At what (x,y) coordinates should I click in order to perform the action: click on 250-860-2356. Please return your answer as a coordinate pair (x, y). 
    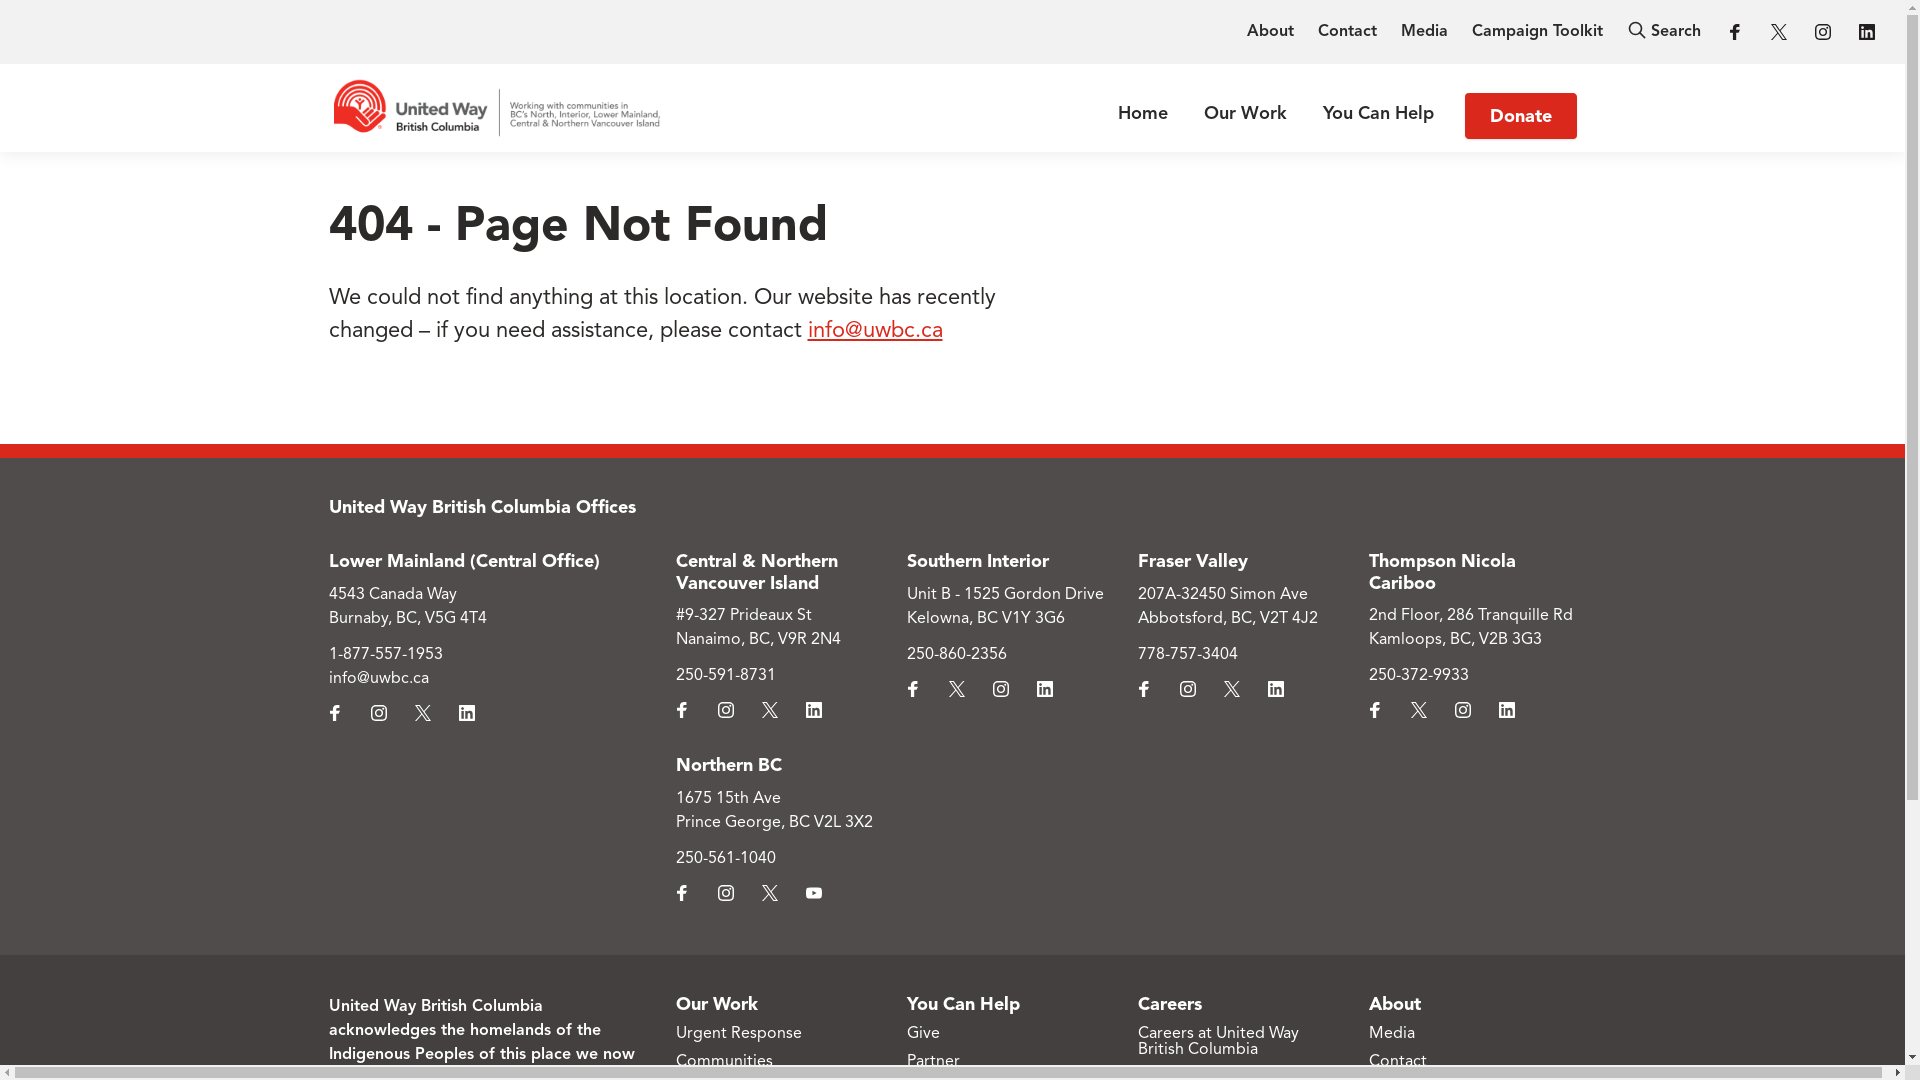
    Looking at the image, I should click on (957, 655).